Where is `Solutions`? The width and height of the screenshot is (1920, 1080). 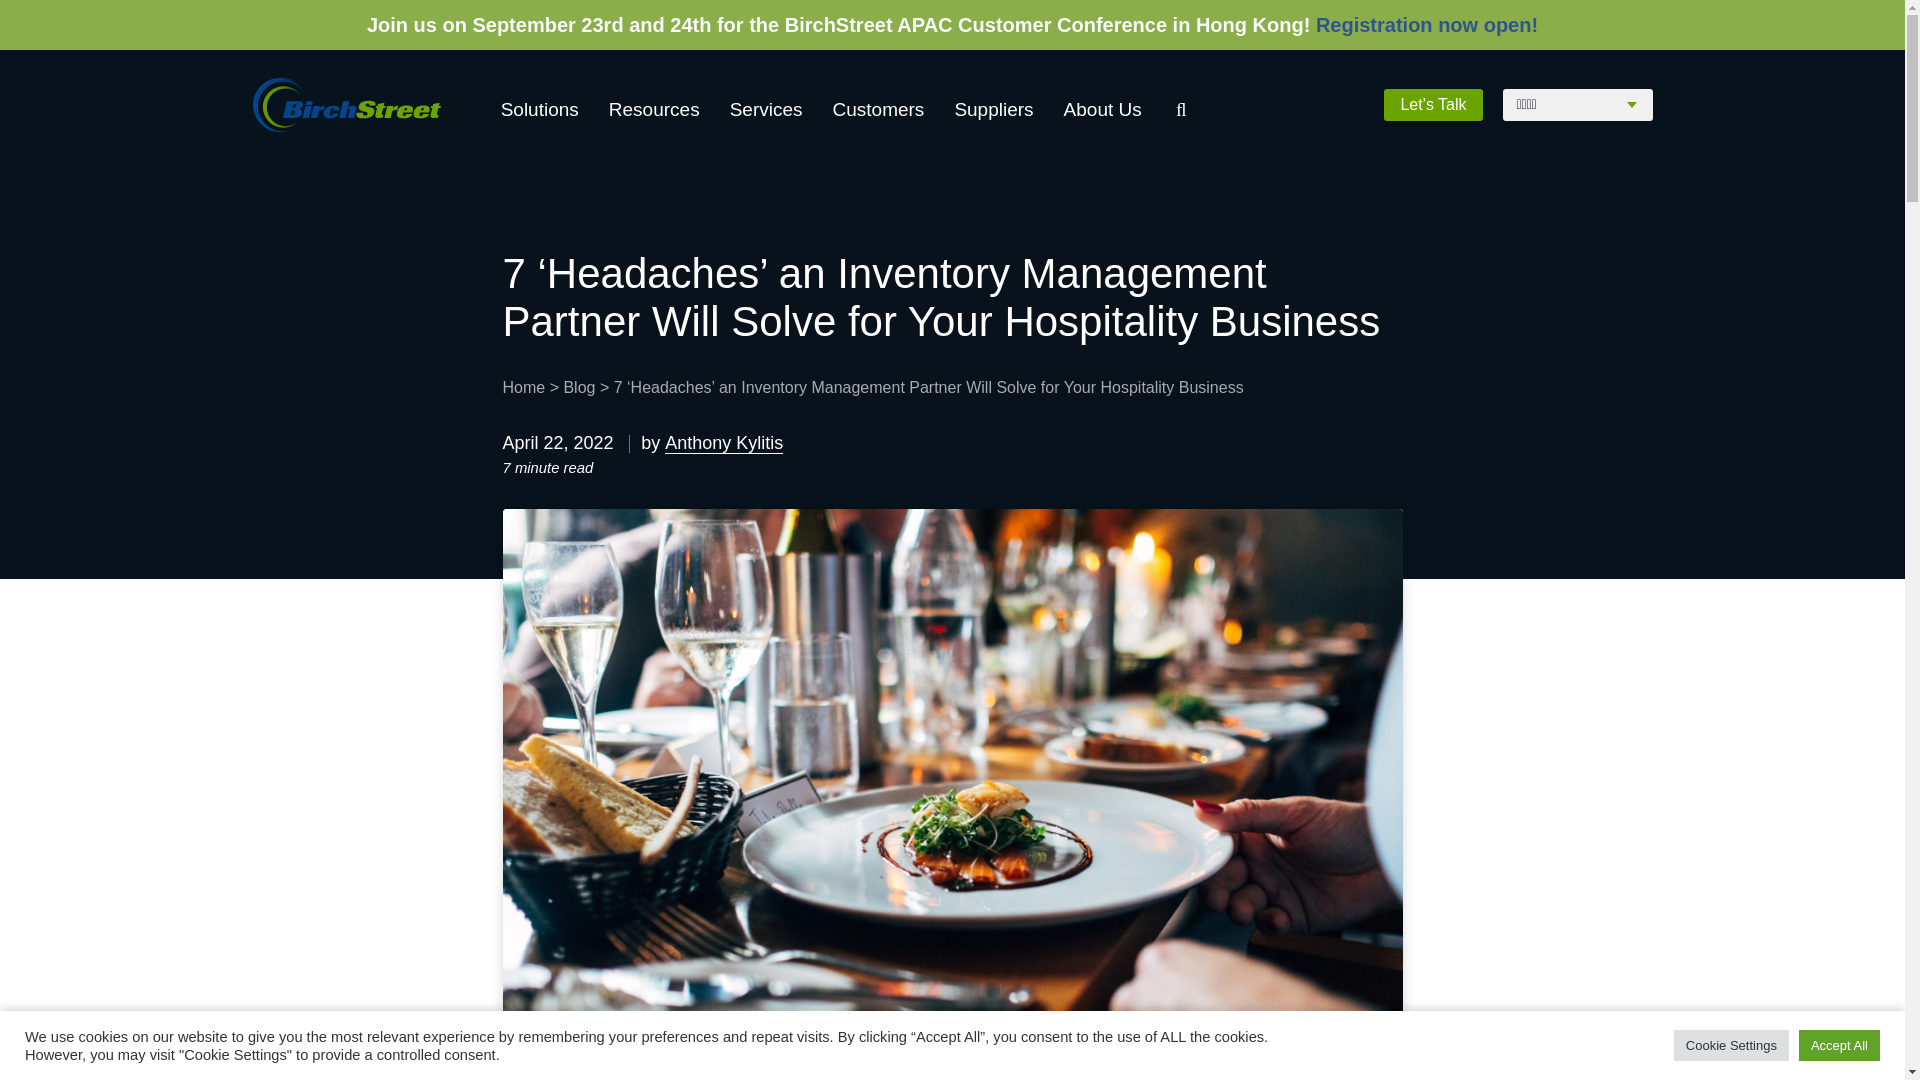 Solutions is located at coordinates (540, 110).